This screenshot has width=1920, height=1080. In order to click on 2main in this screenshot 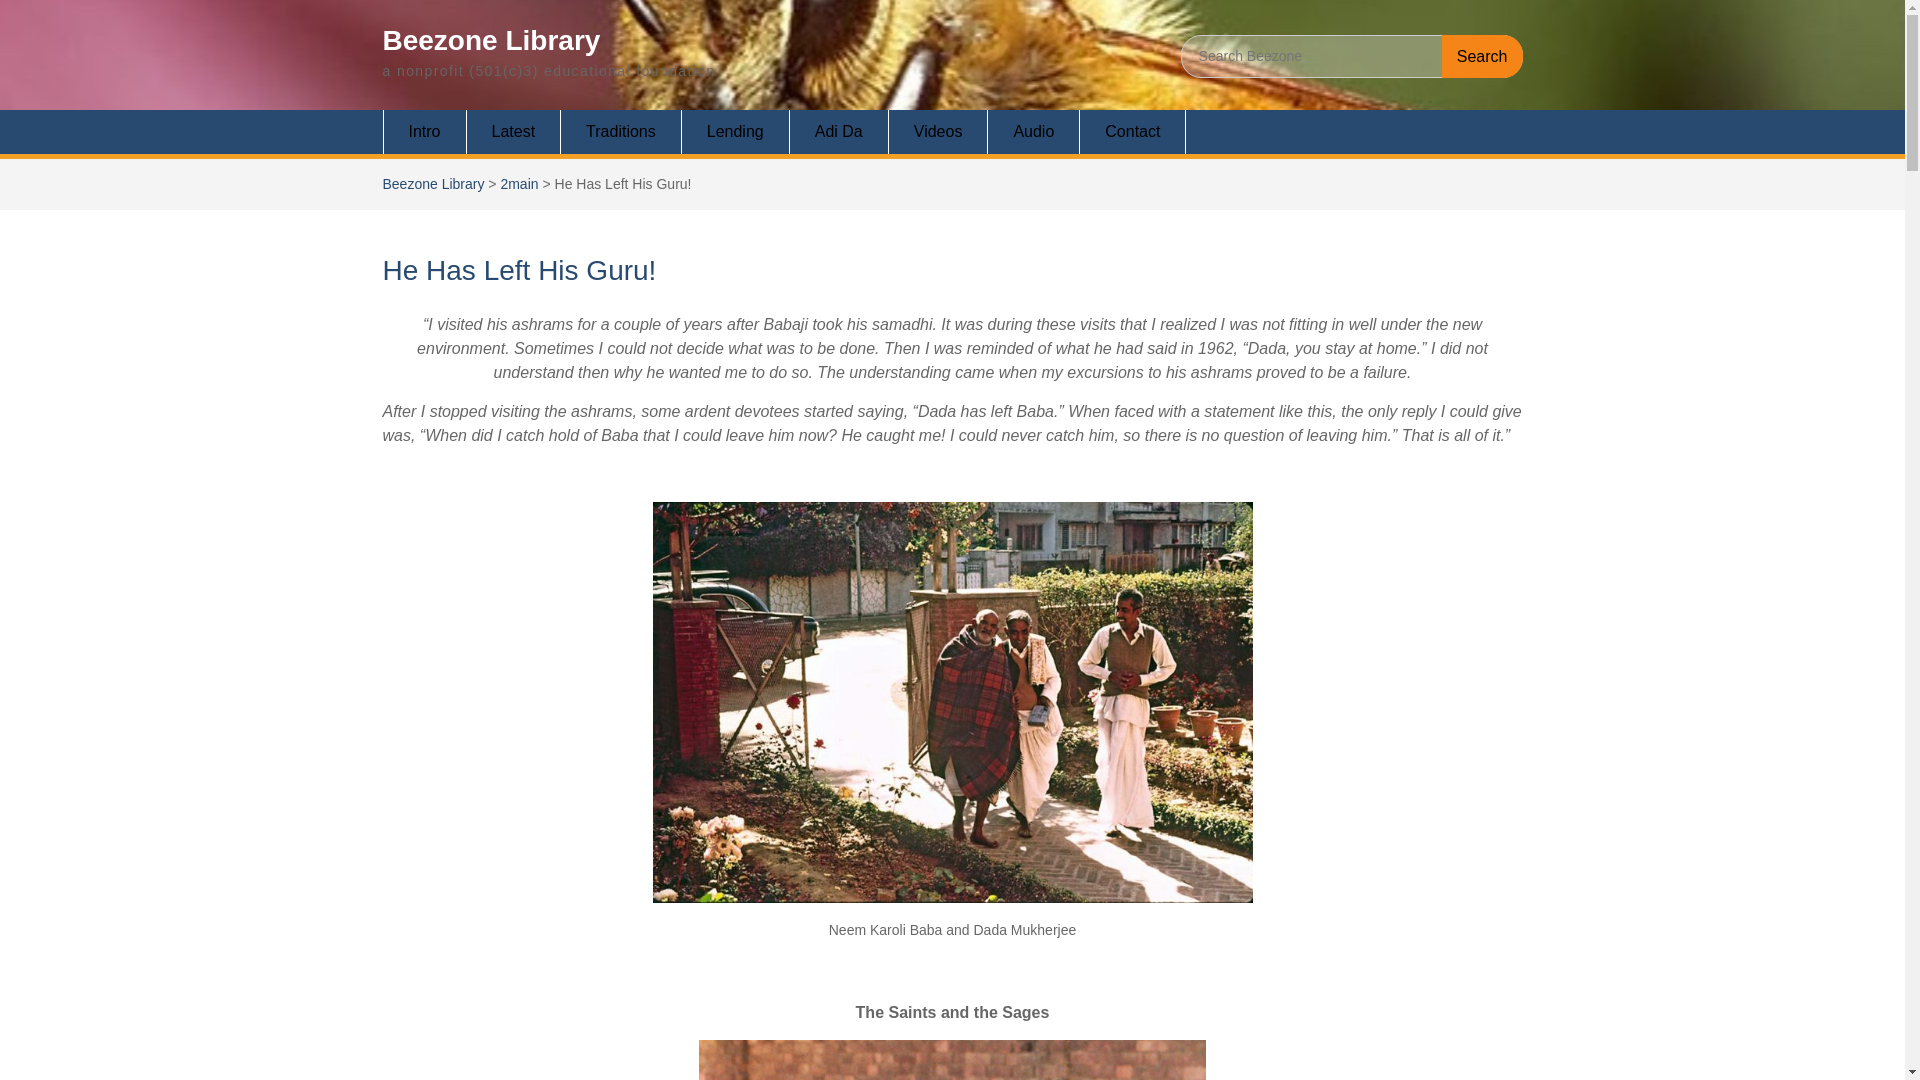, I will do `click(518, 184)`.